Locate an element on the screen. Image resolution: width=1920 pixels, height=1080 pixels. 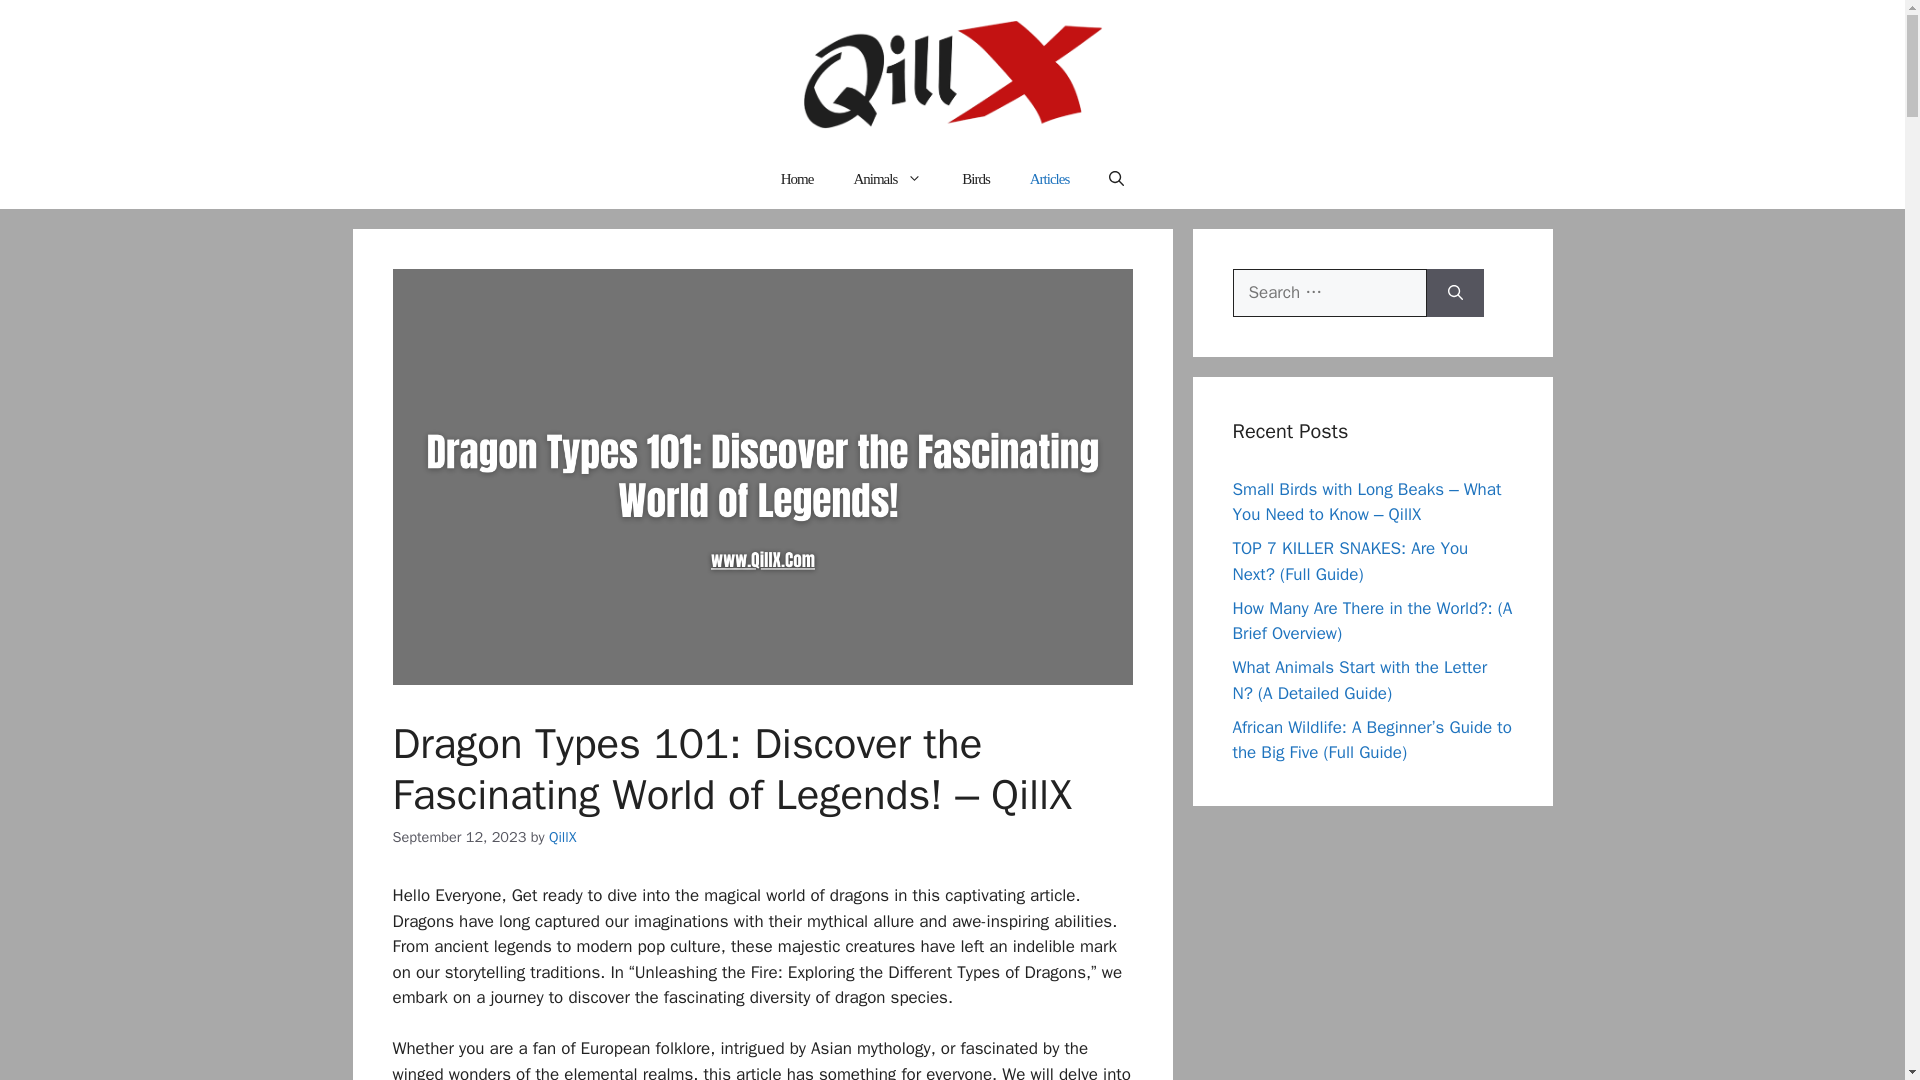
View all posts by QillX is located at coordinates (563, 836).